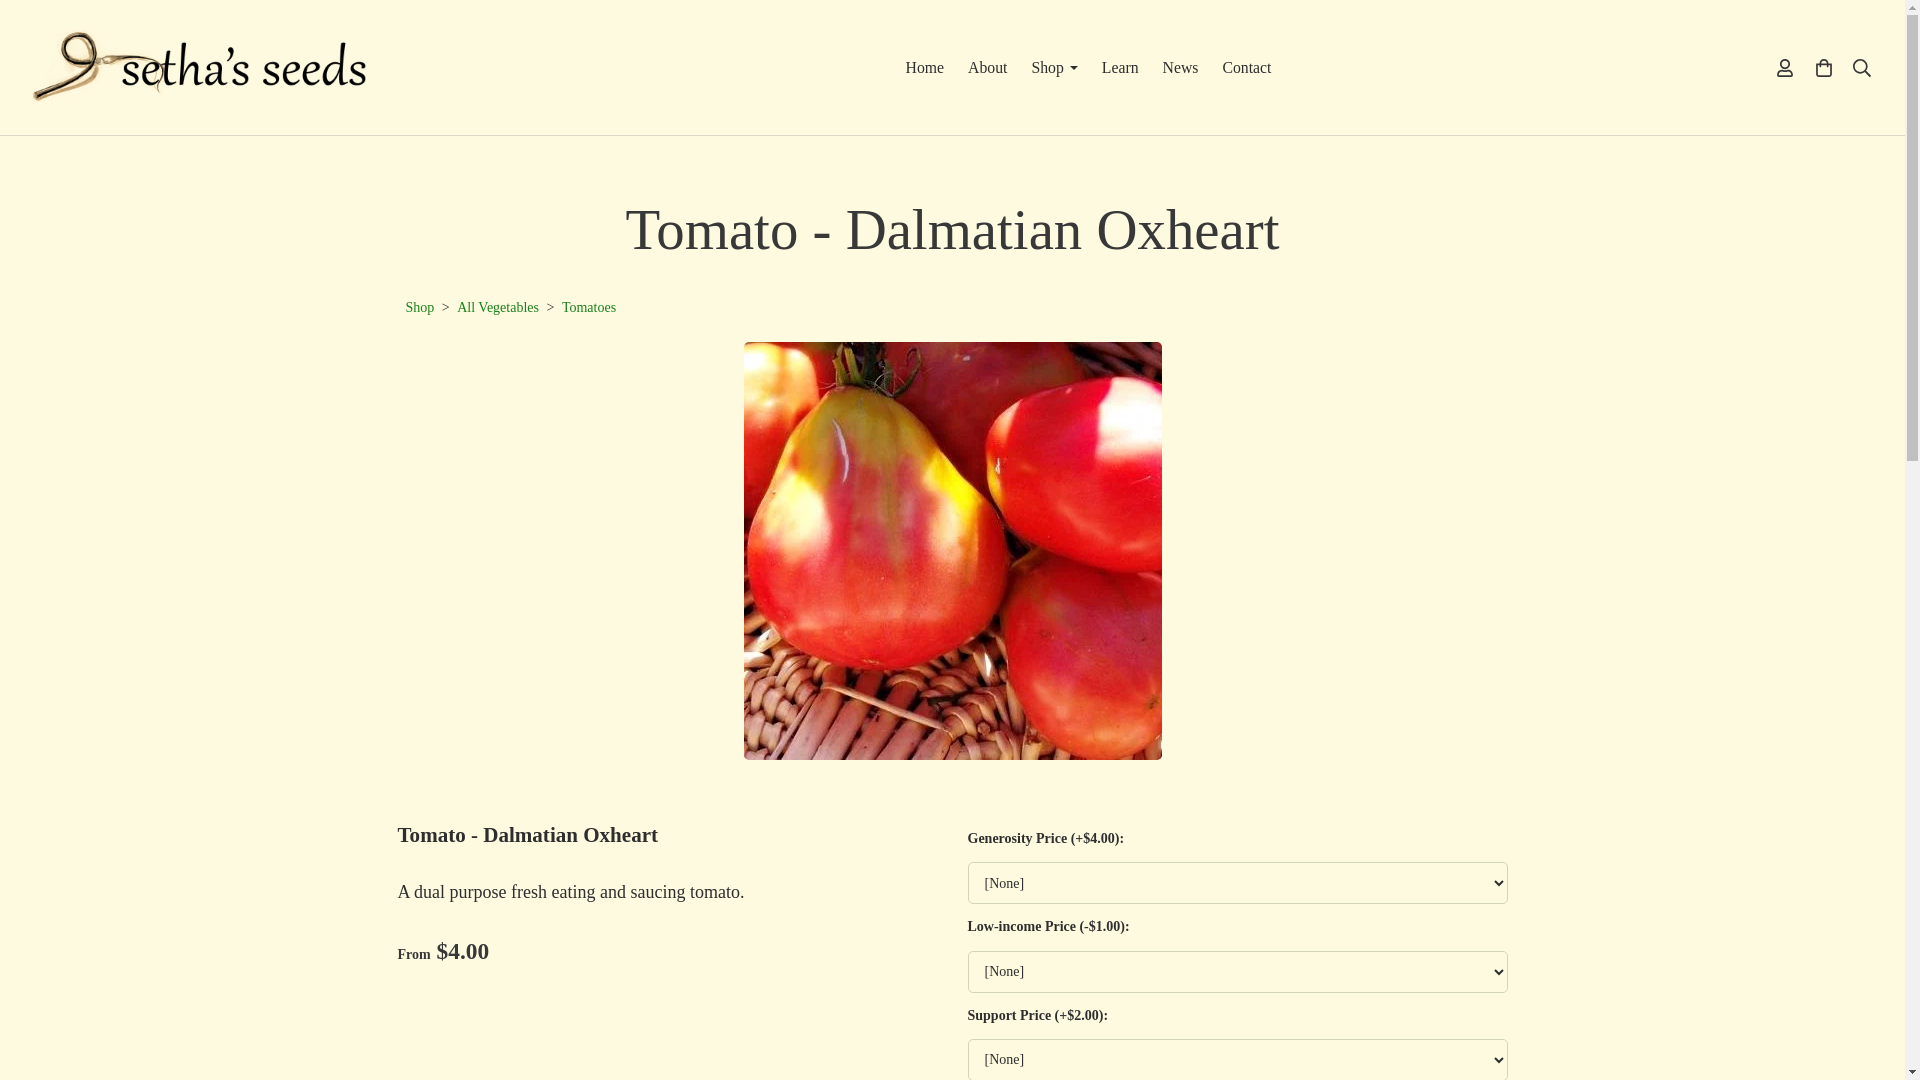  Describe the element at coordinates (1180, 66) in the screenshot. I see `News` at that location.